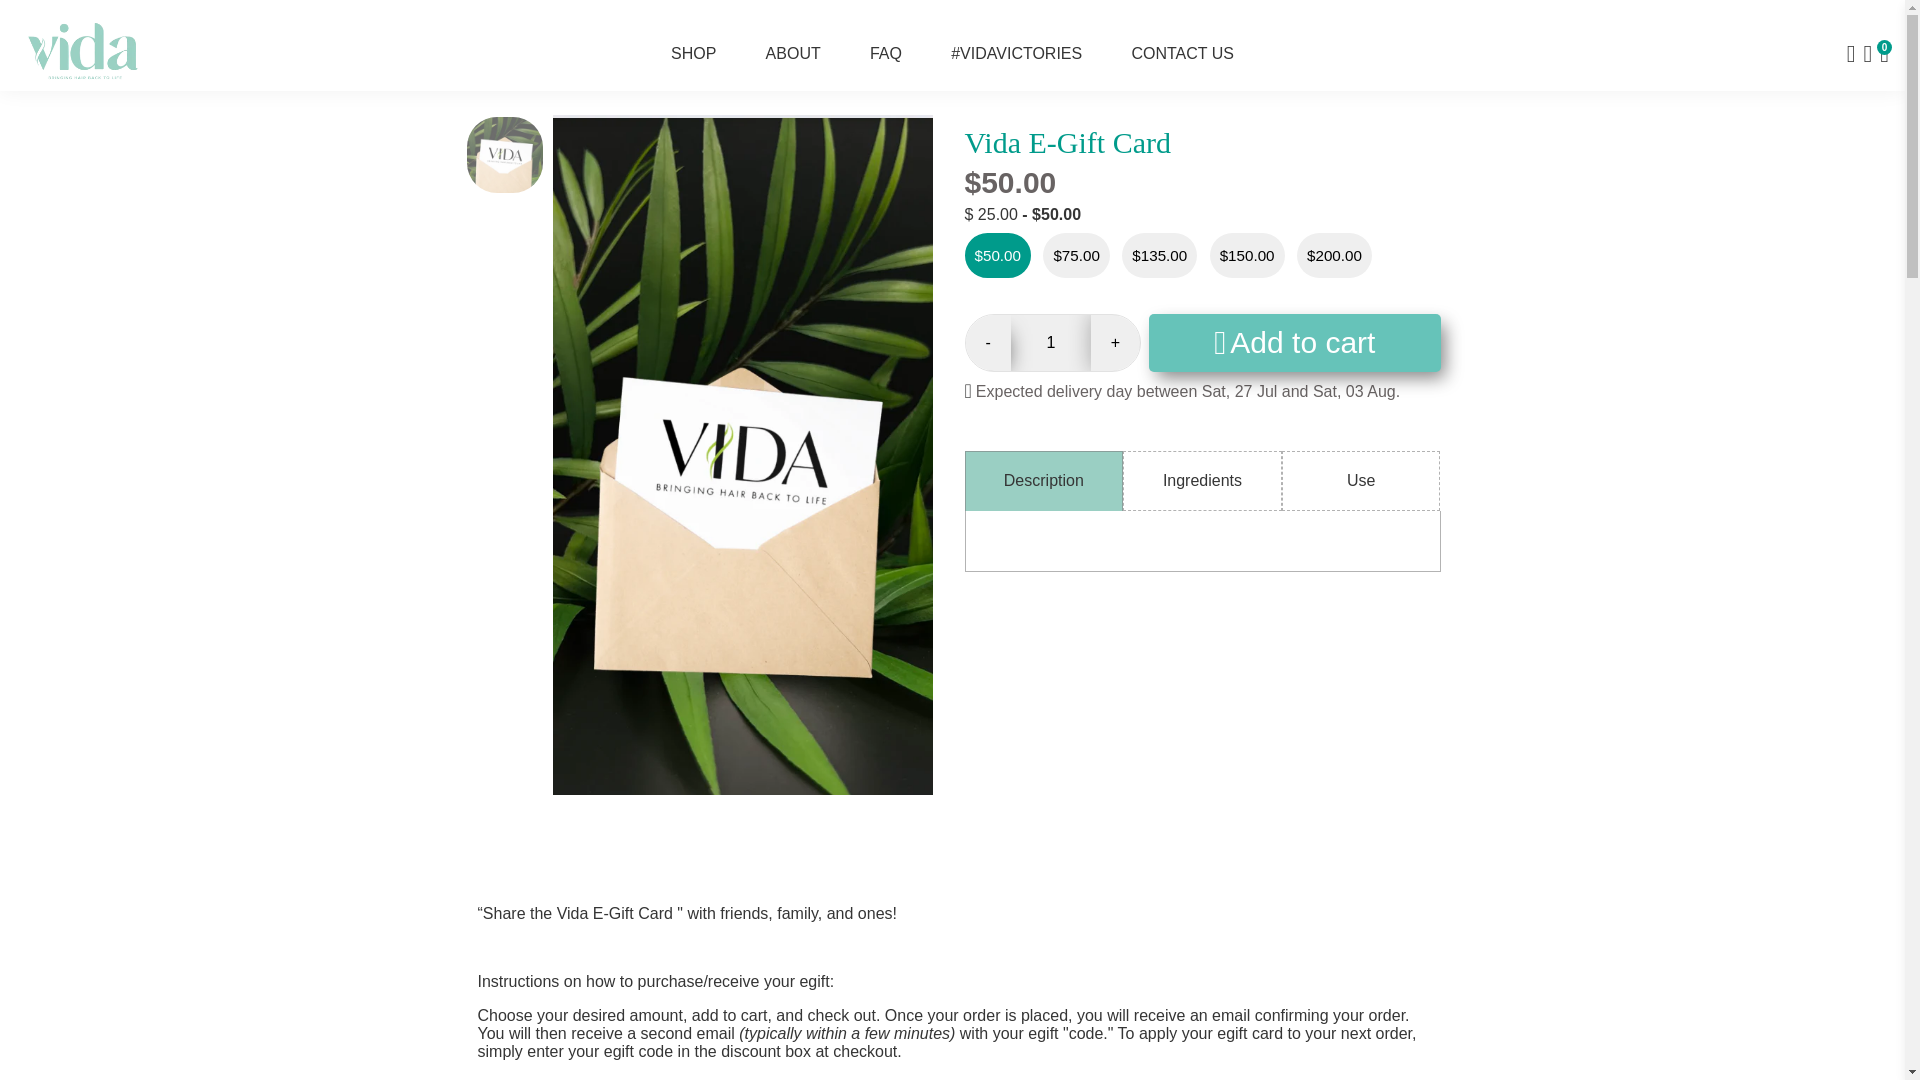 The image size is (1920, 1080). I want to click on FAQ, so click(886, 53).